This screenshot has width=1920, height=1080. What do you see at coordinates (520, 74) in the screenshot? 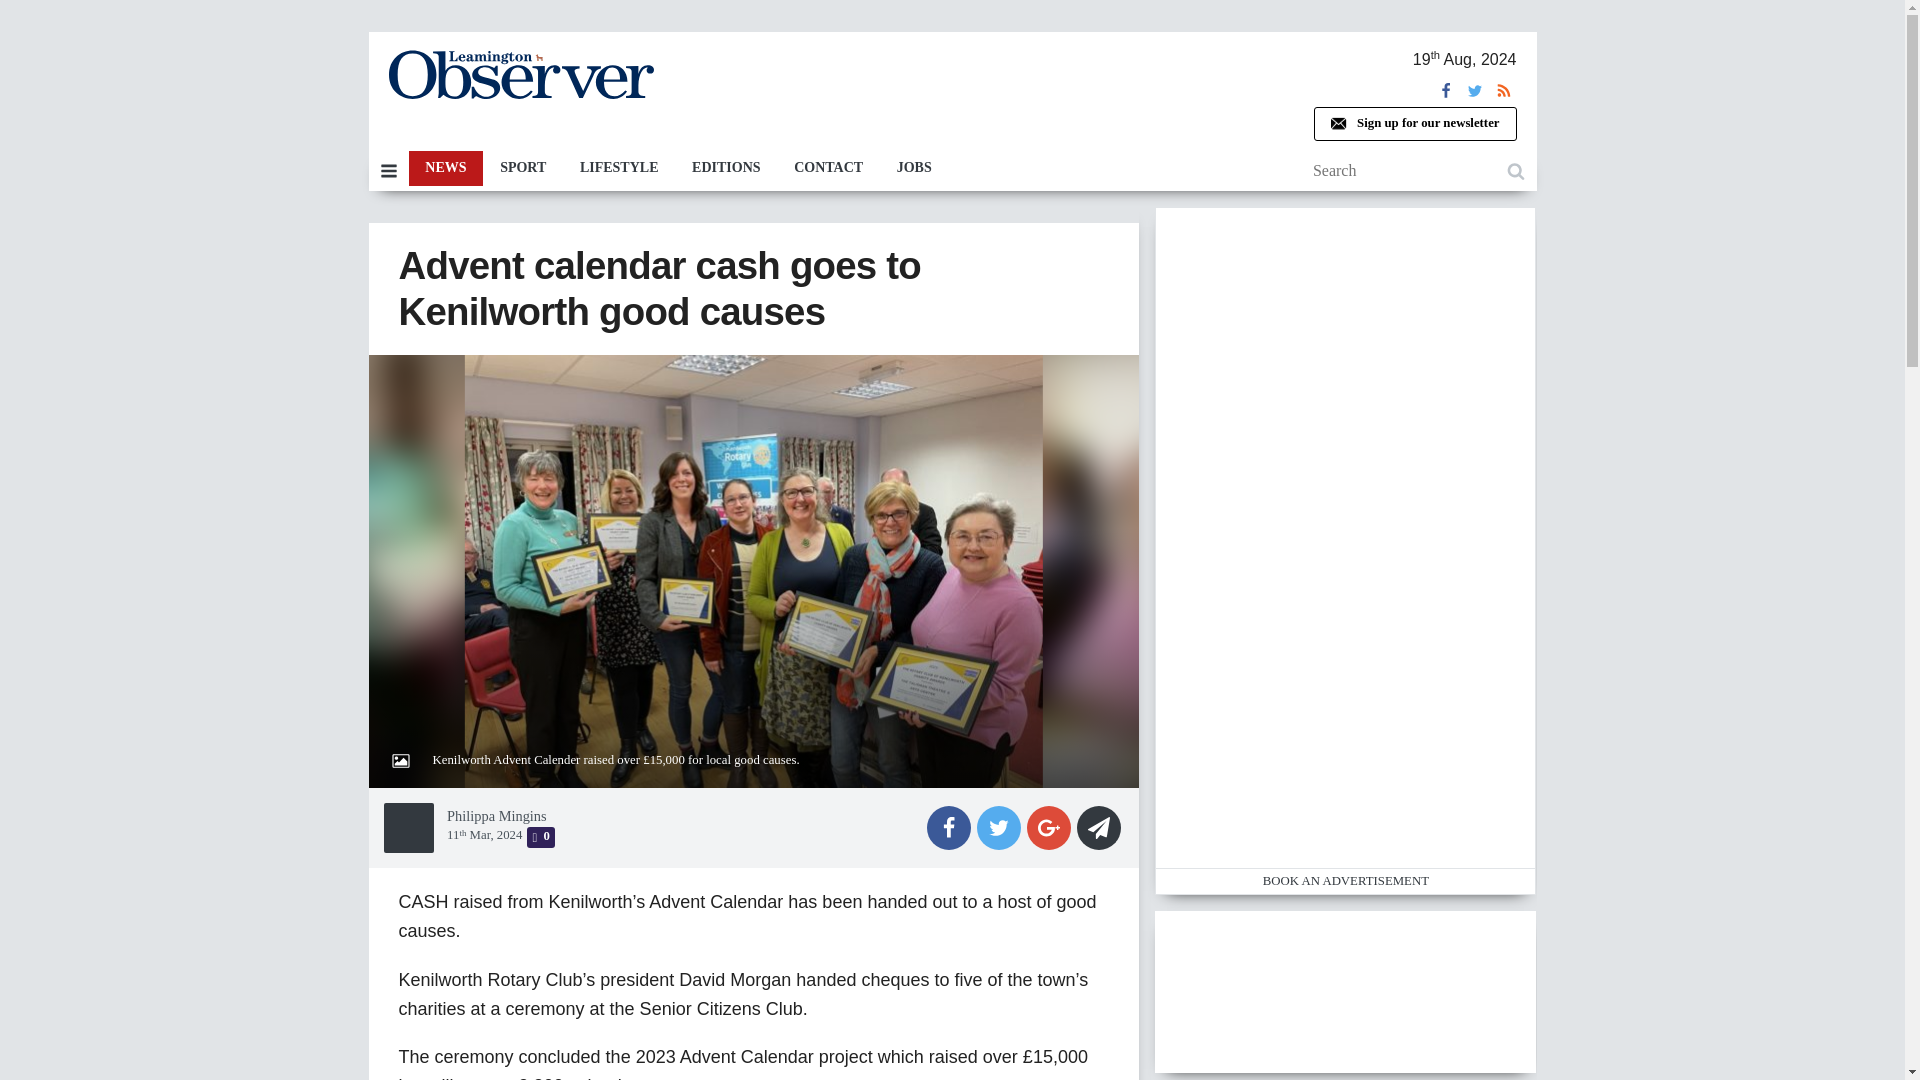
I see `The Leamington Observer` at bounding box center [520, 74].